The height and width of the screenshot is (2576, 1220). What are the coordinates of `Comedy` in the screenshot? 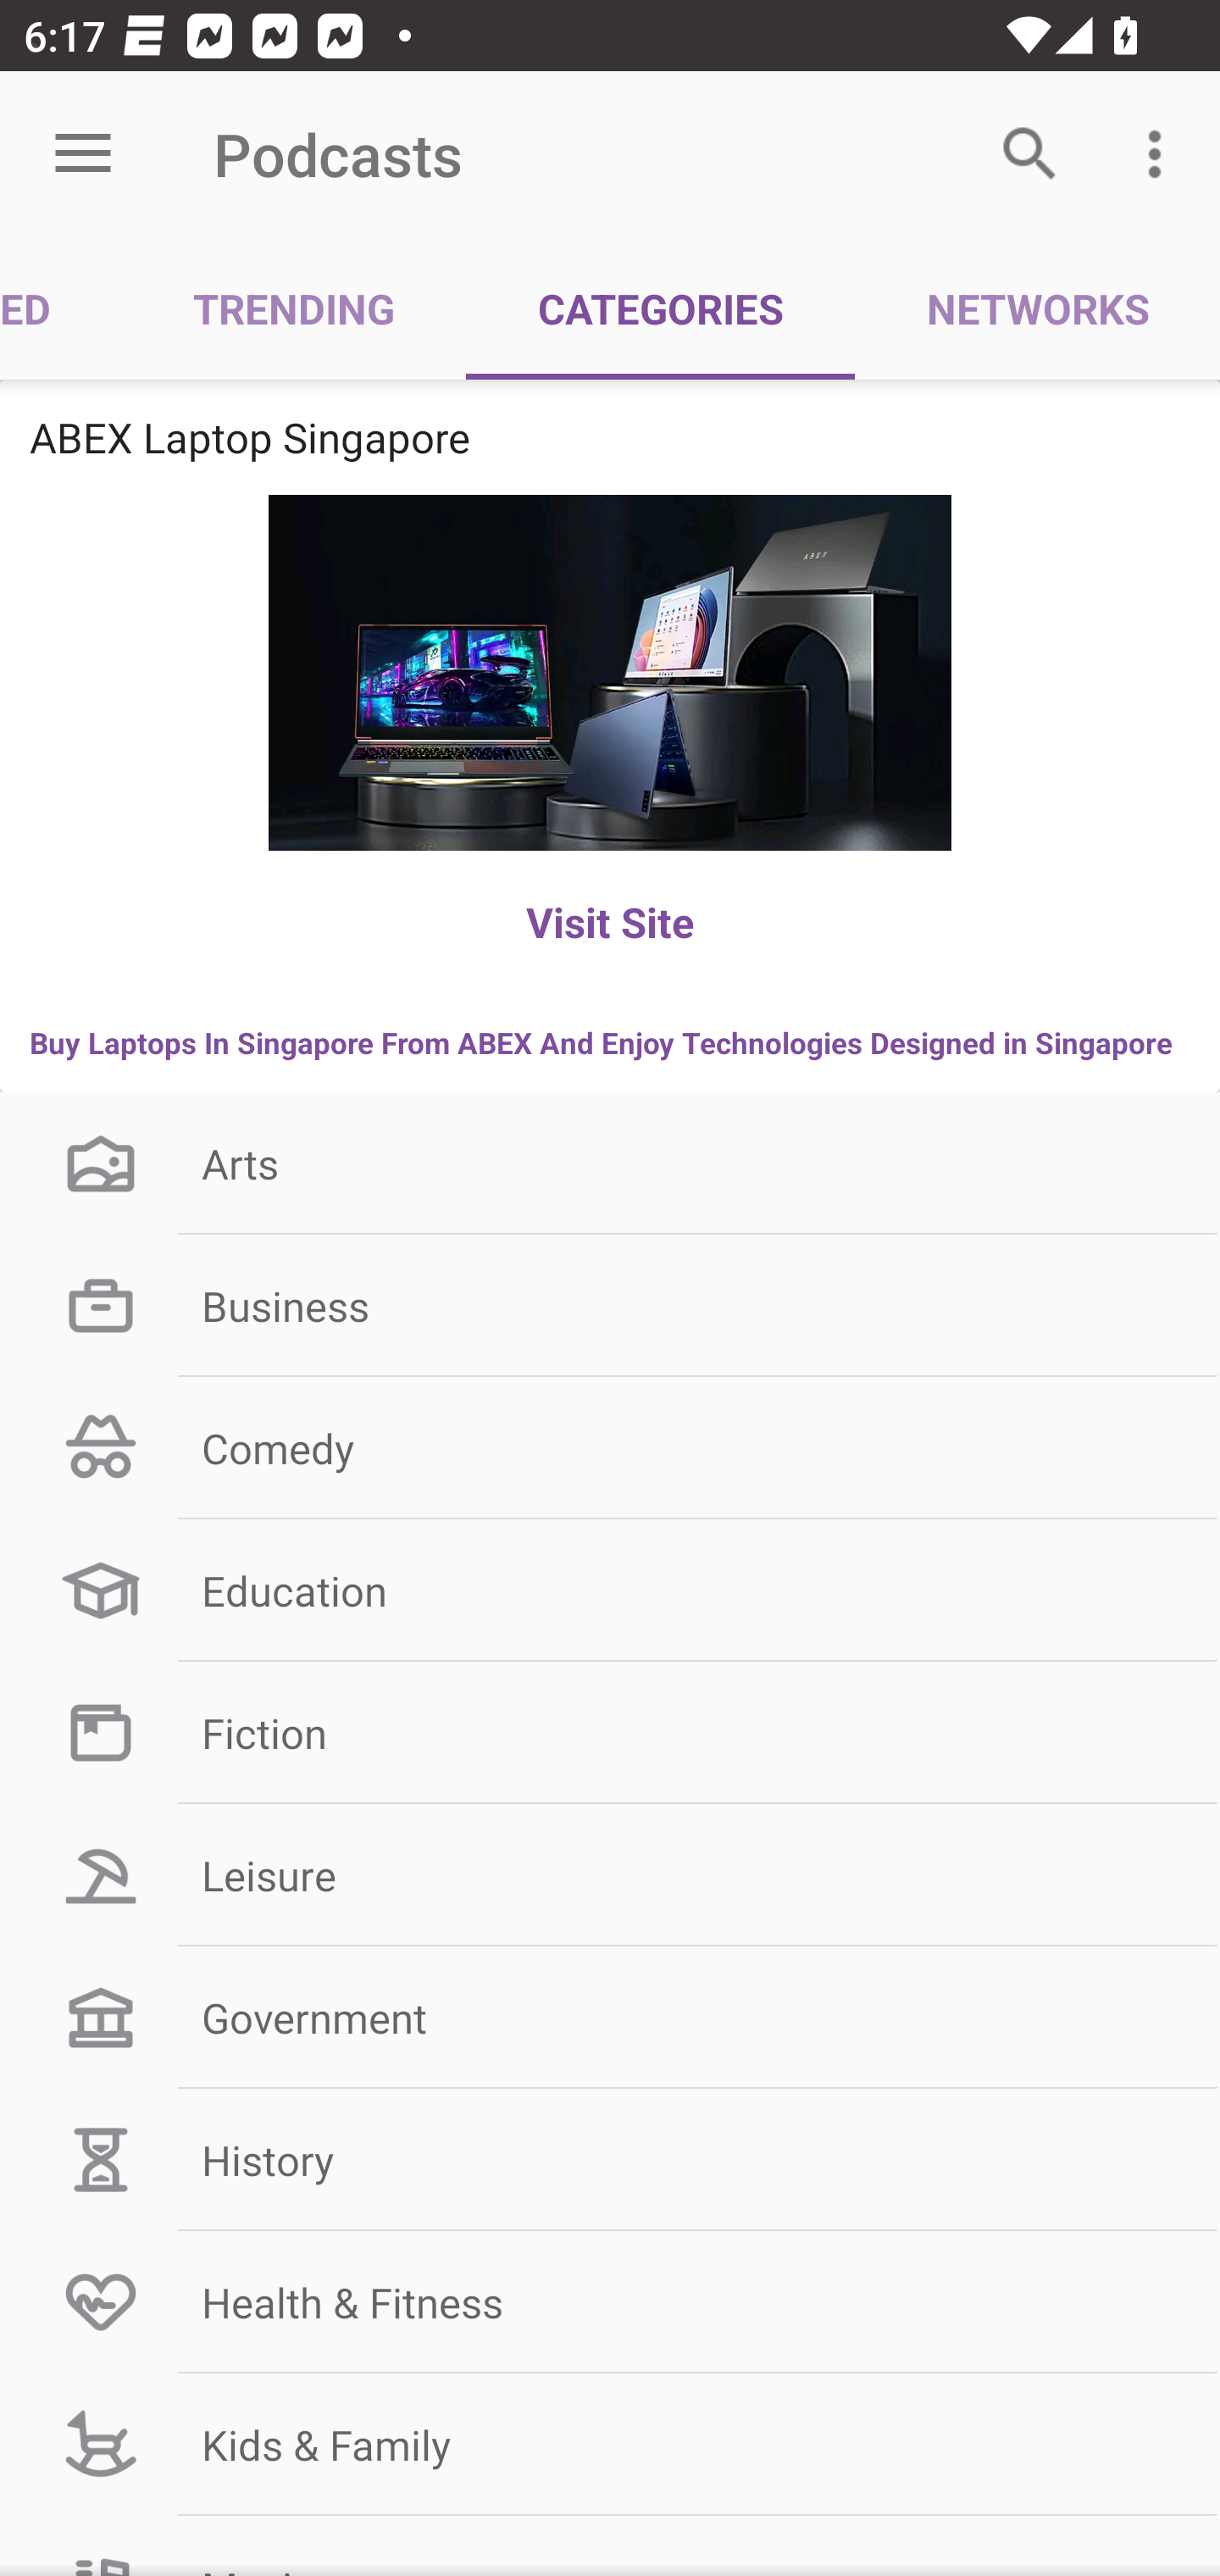 It's located at (610, 1449).